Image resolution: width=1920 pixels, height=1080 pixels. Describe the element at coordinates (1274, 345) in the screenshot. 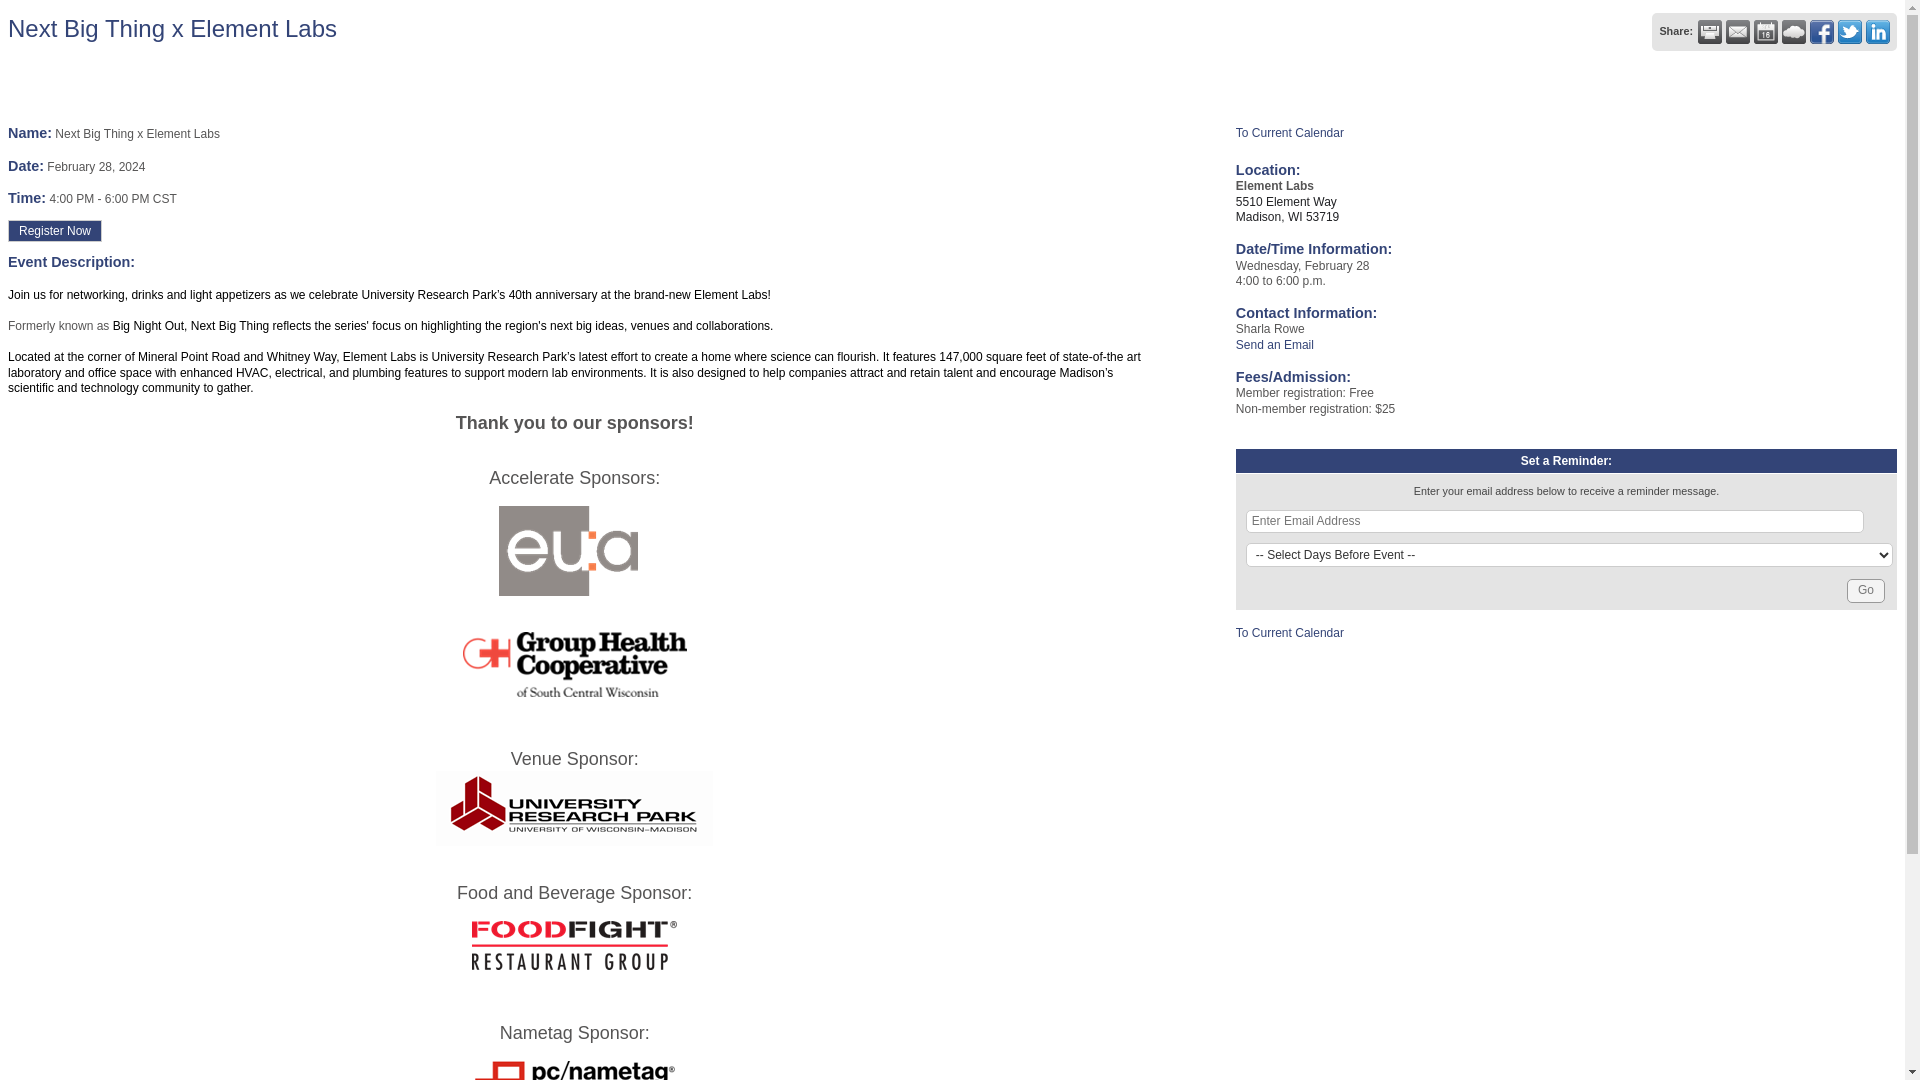

I see `Send an Email` at that location.